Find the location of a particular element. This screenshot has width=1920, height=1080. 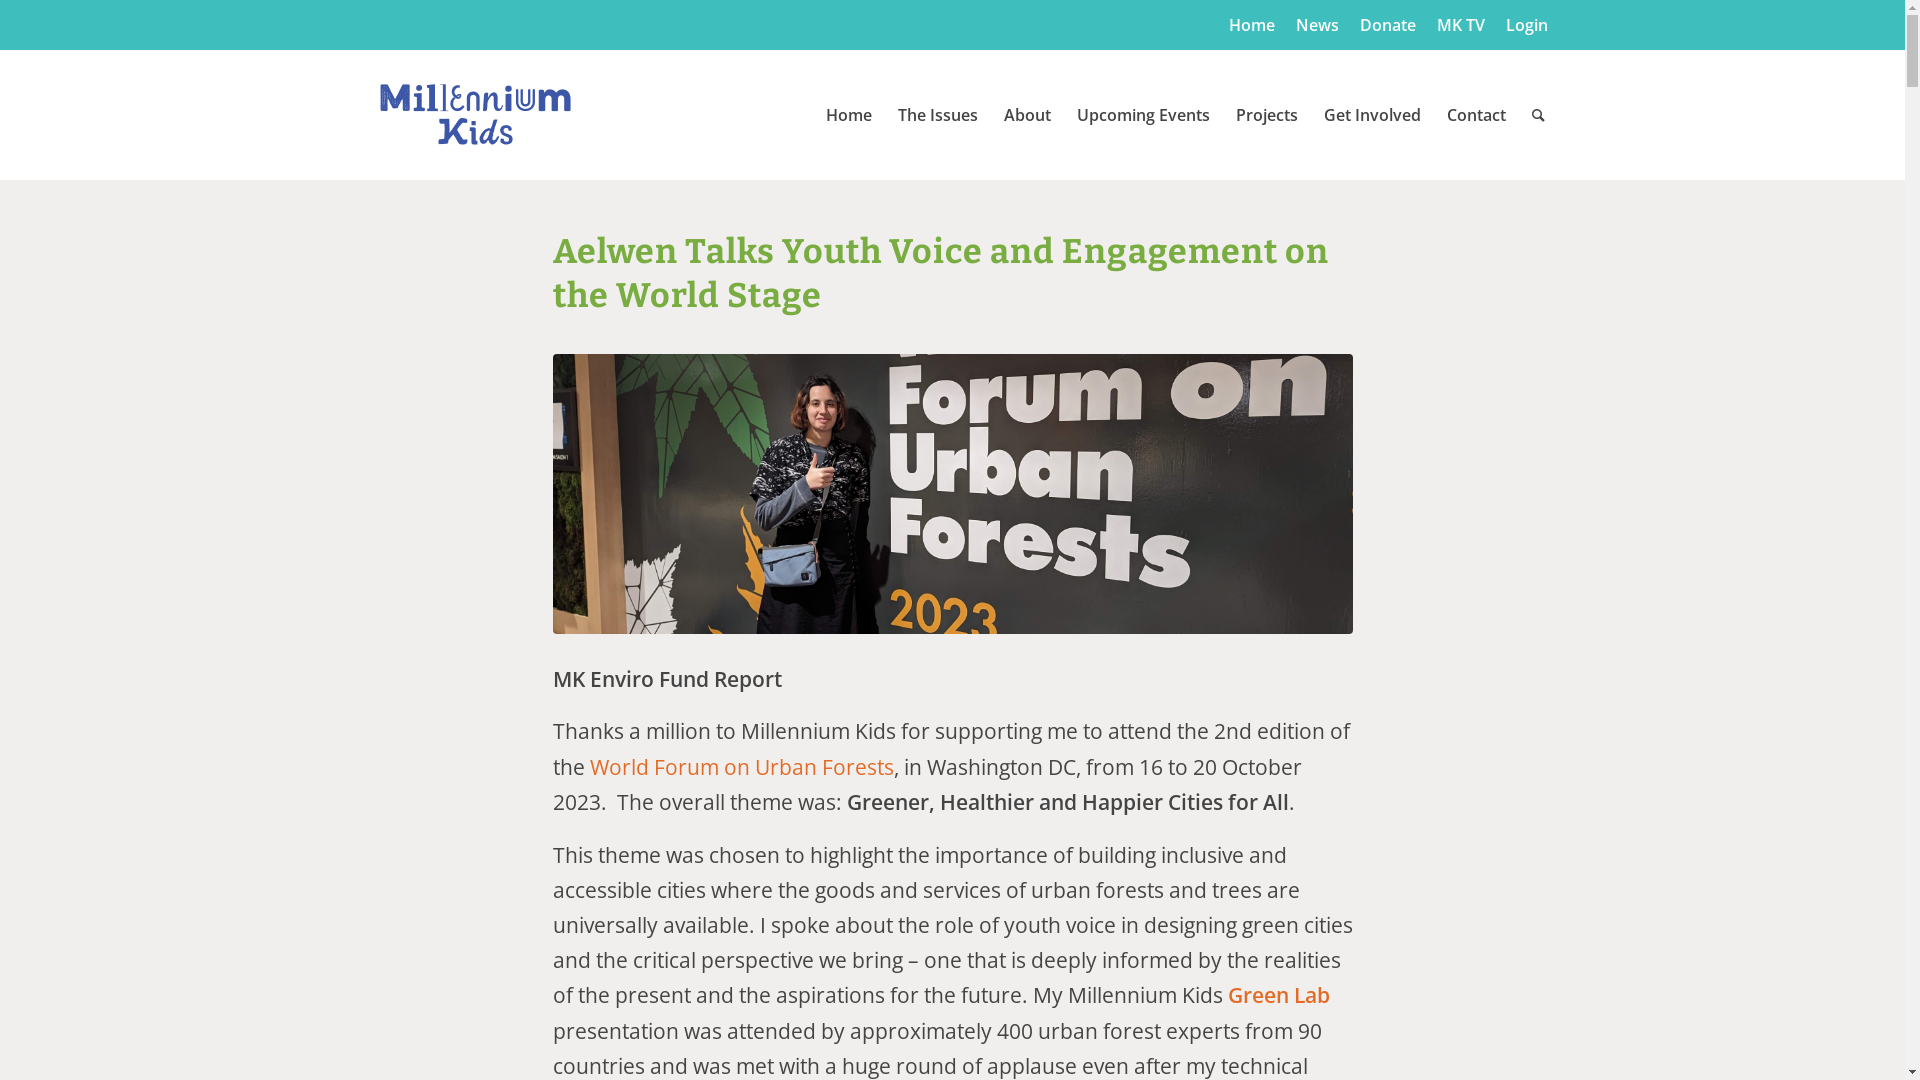

Aelwen Talks Youth Voice and Engagement on the World Stage is located at coordinates (952, 494).